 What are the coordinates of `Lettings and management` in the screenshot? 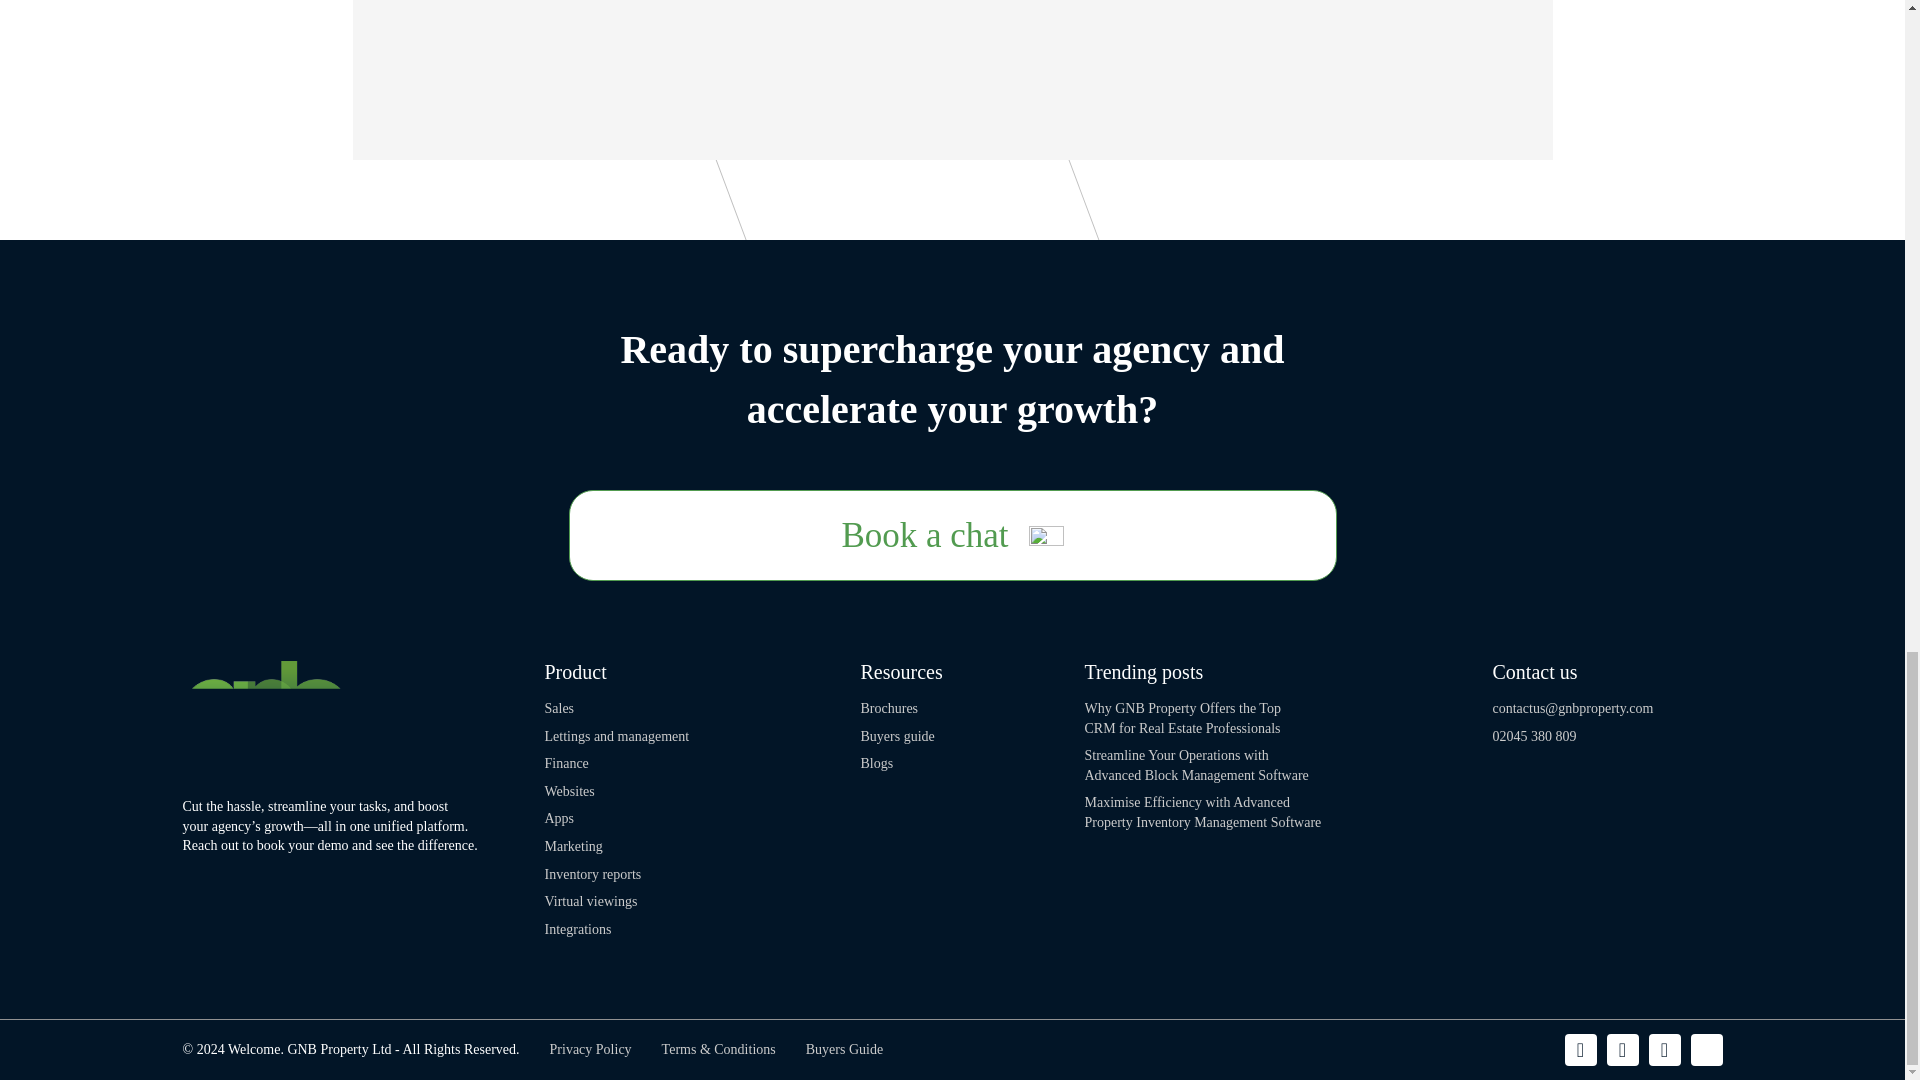 It's located at (616, 736).